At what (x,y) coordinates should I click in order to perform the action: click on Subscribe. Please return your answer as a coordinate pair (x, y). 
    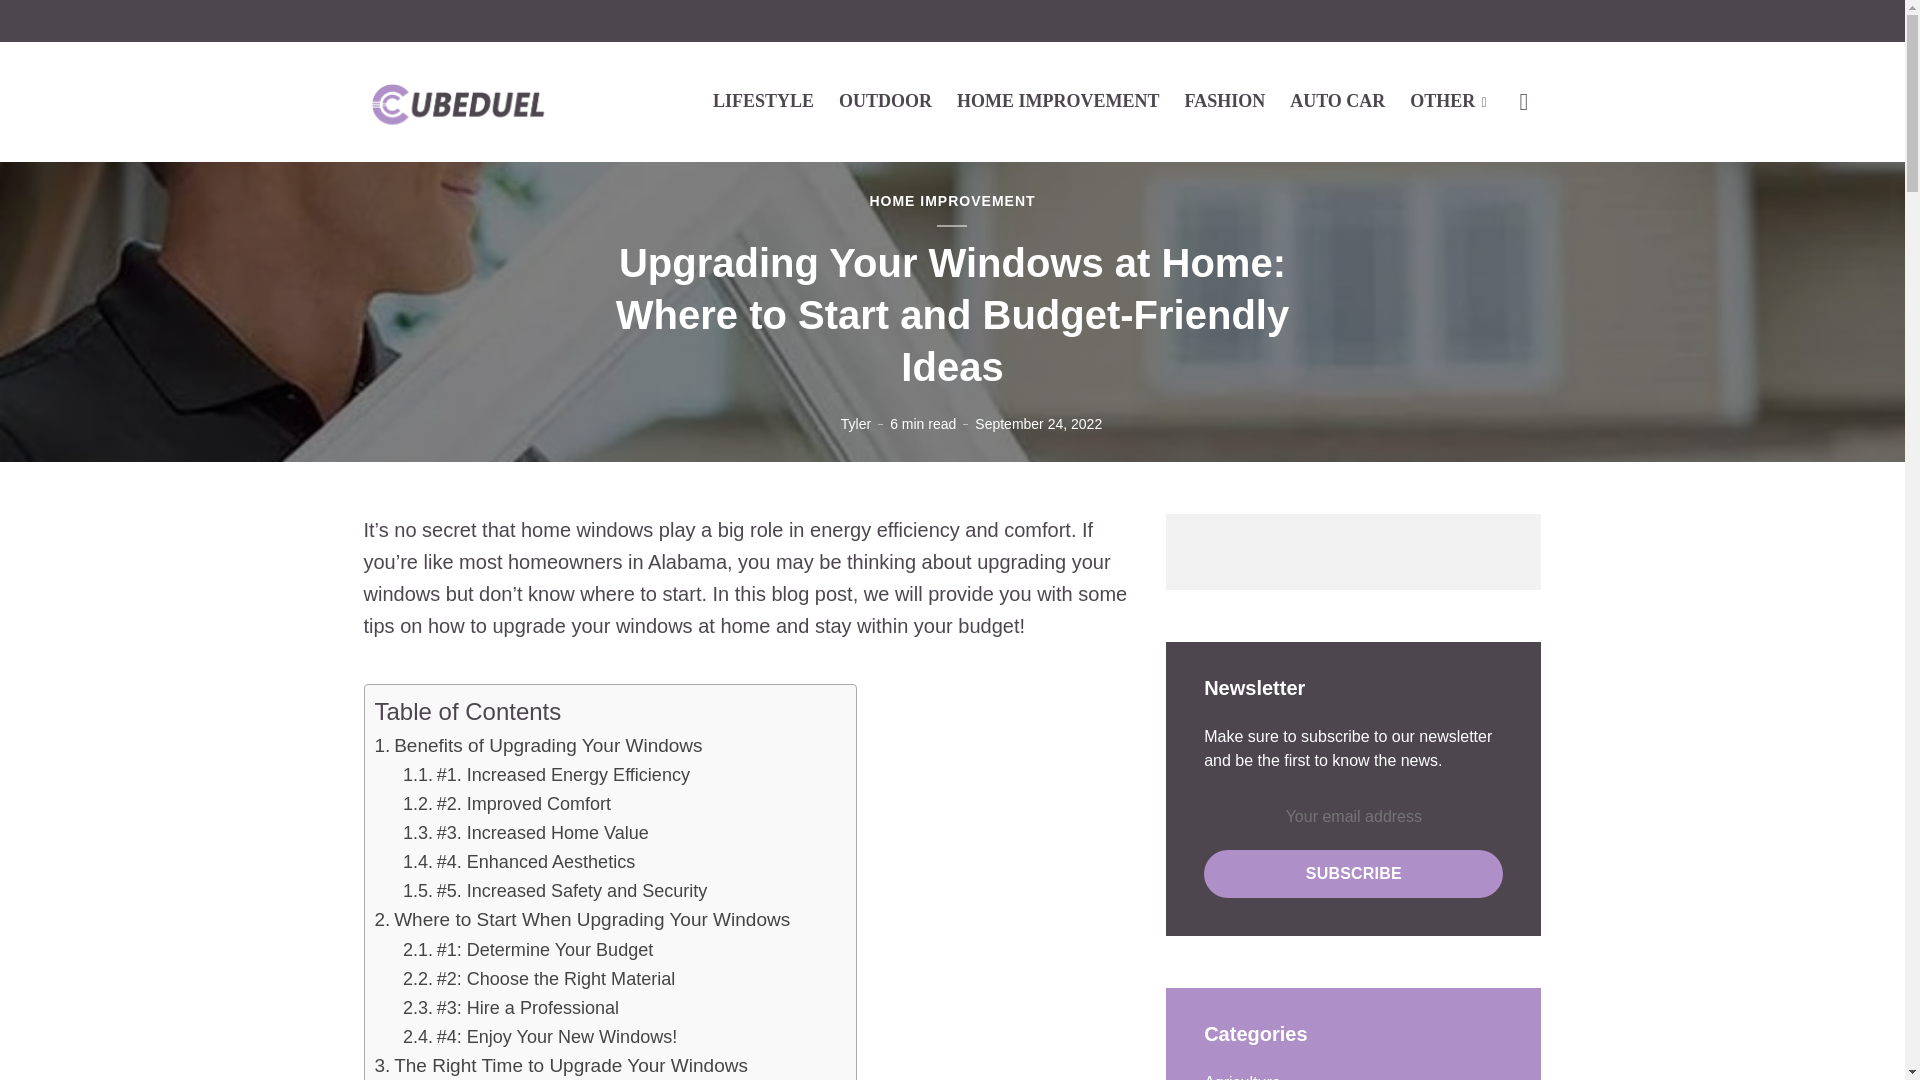
    Looking at the image, I should click on (1353, 873).